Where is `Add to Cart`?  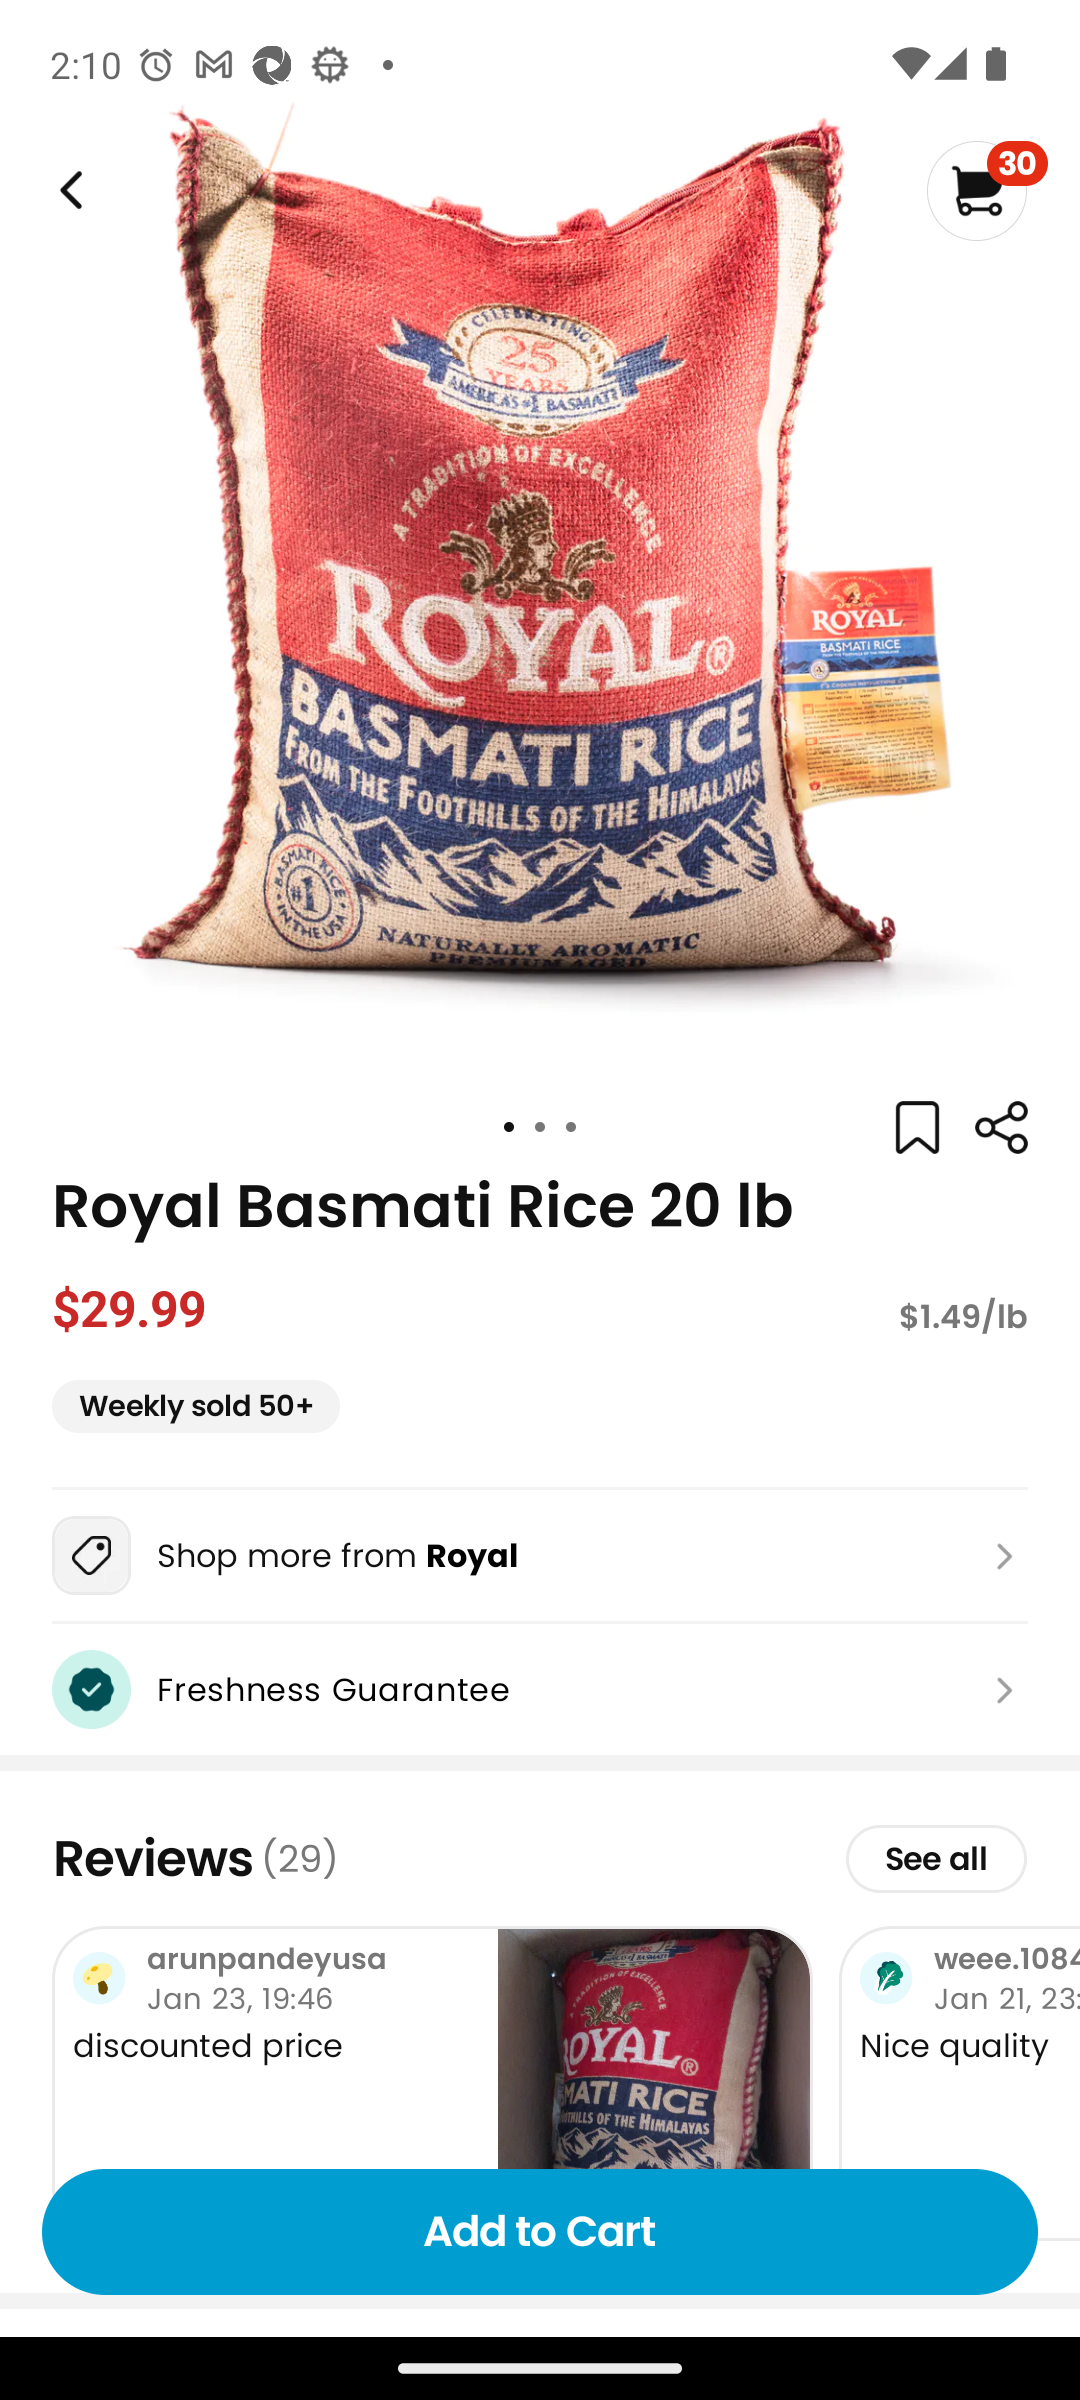
Add to Cart is located at coordinates (540, 2232).